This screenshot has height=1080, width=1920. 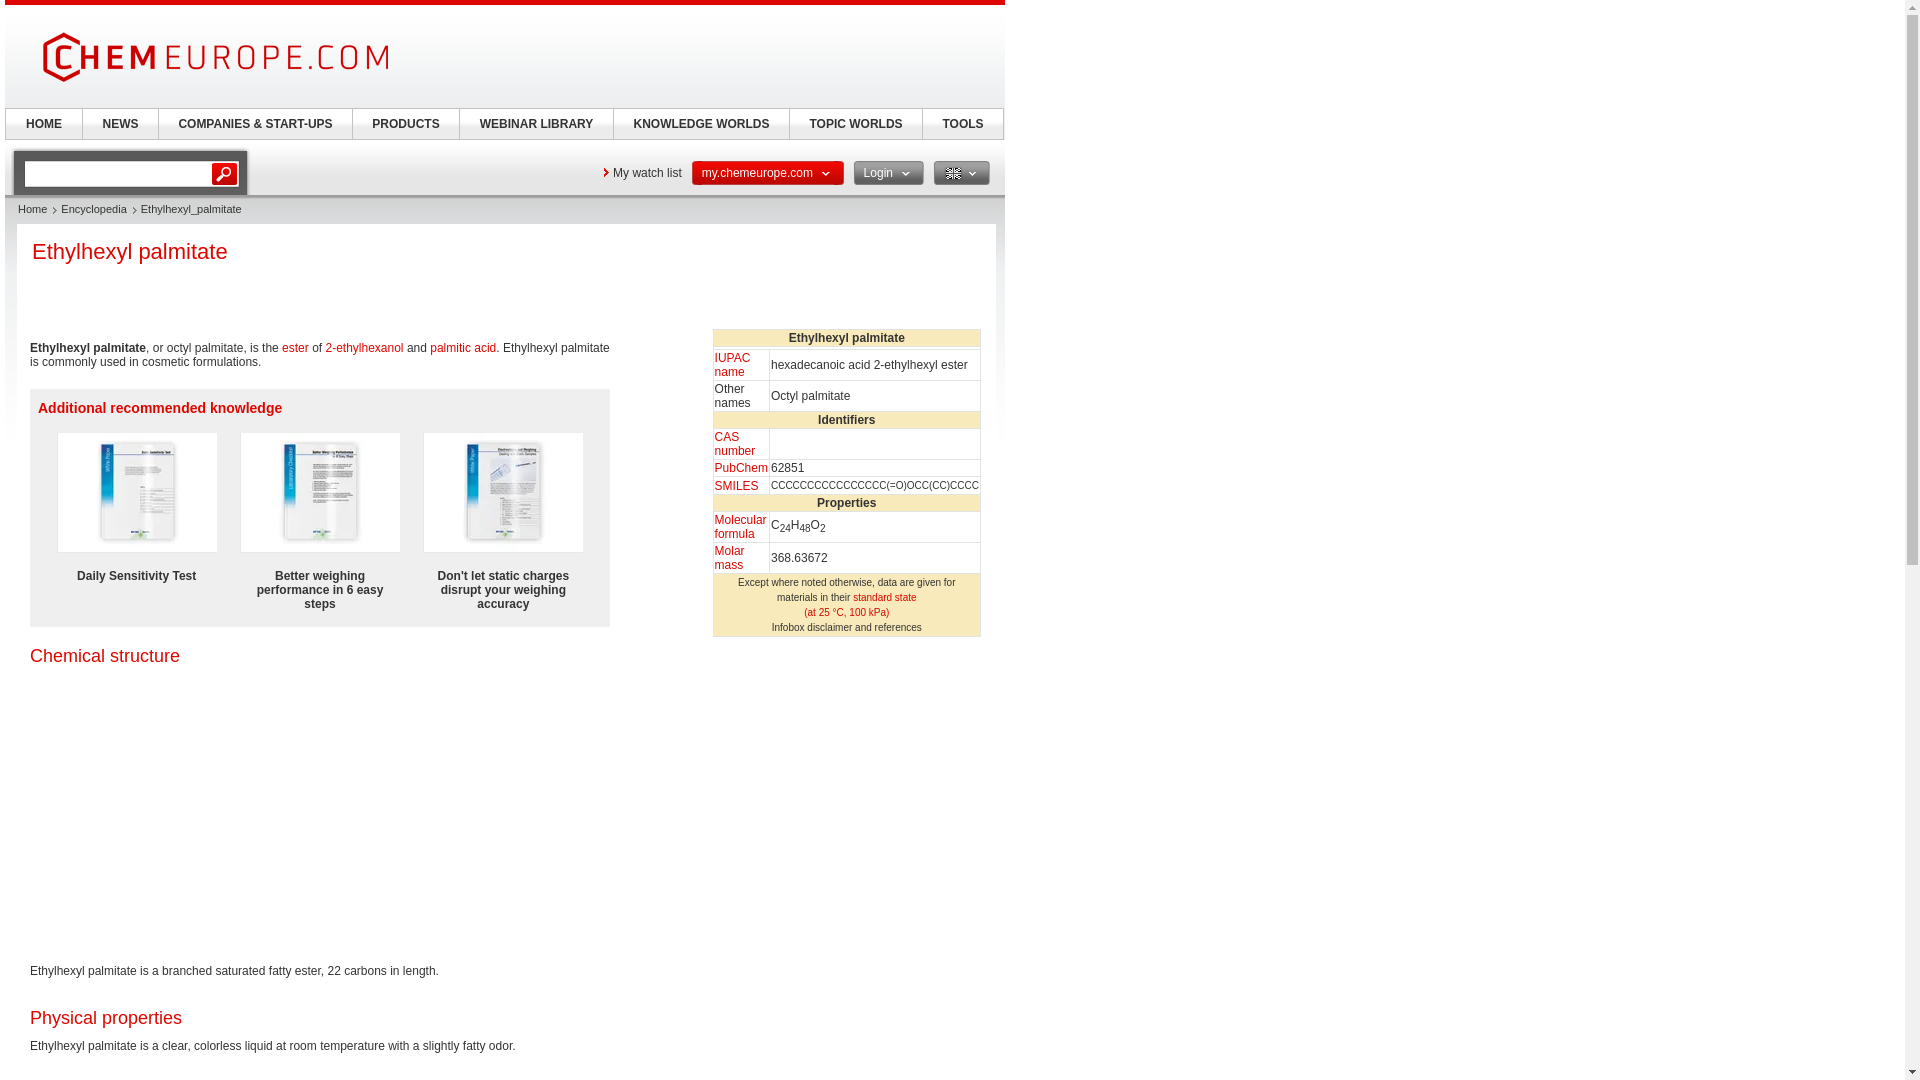 I want to click on ester, so click(x=296, y=348).